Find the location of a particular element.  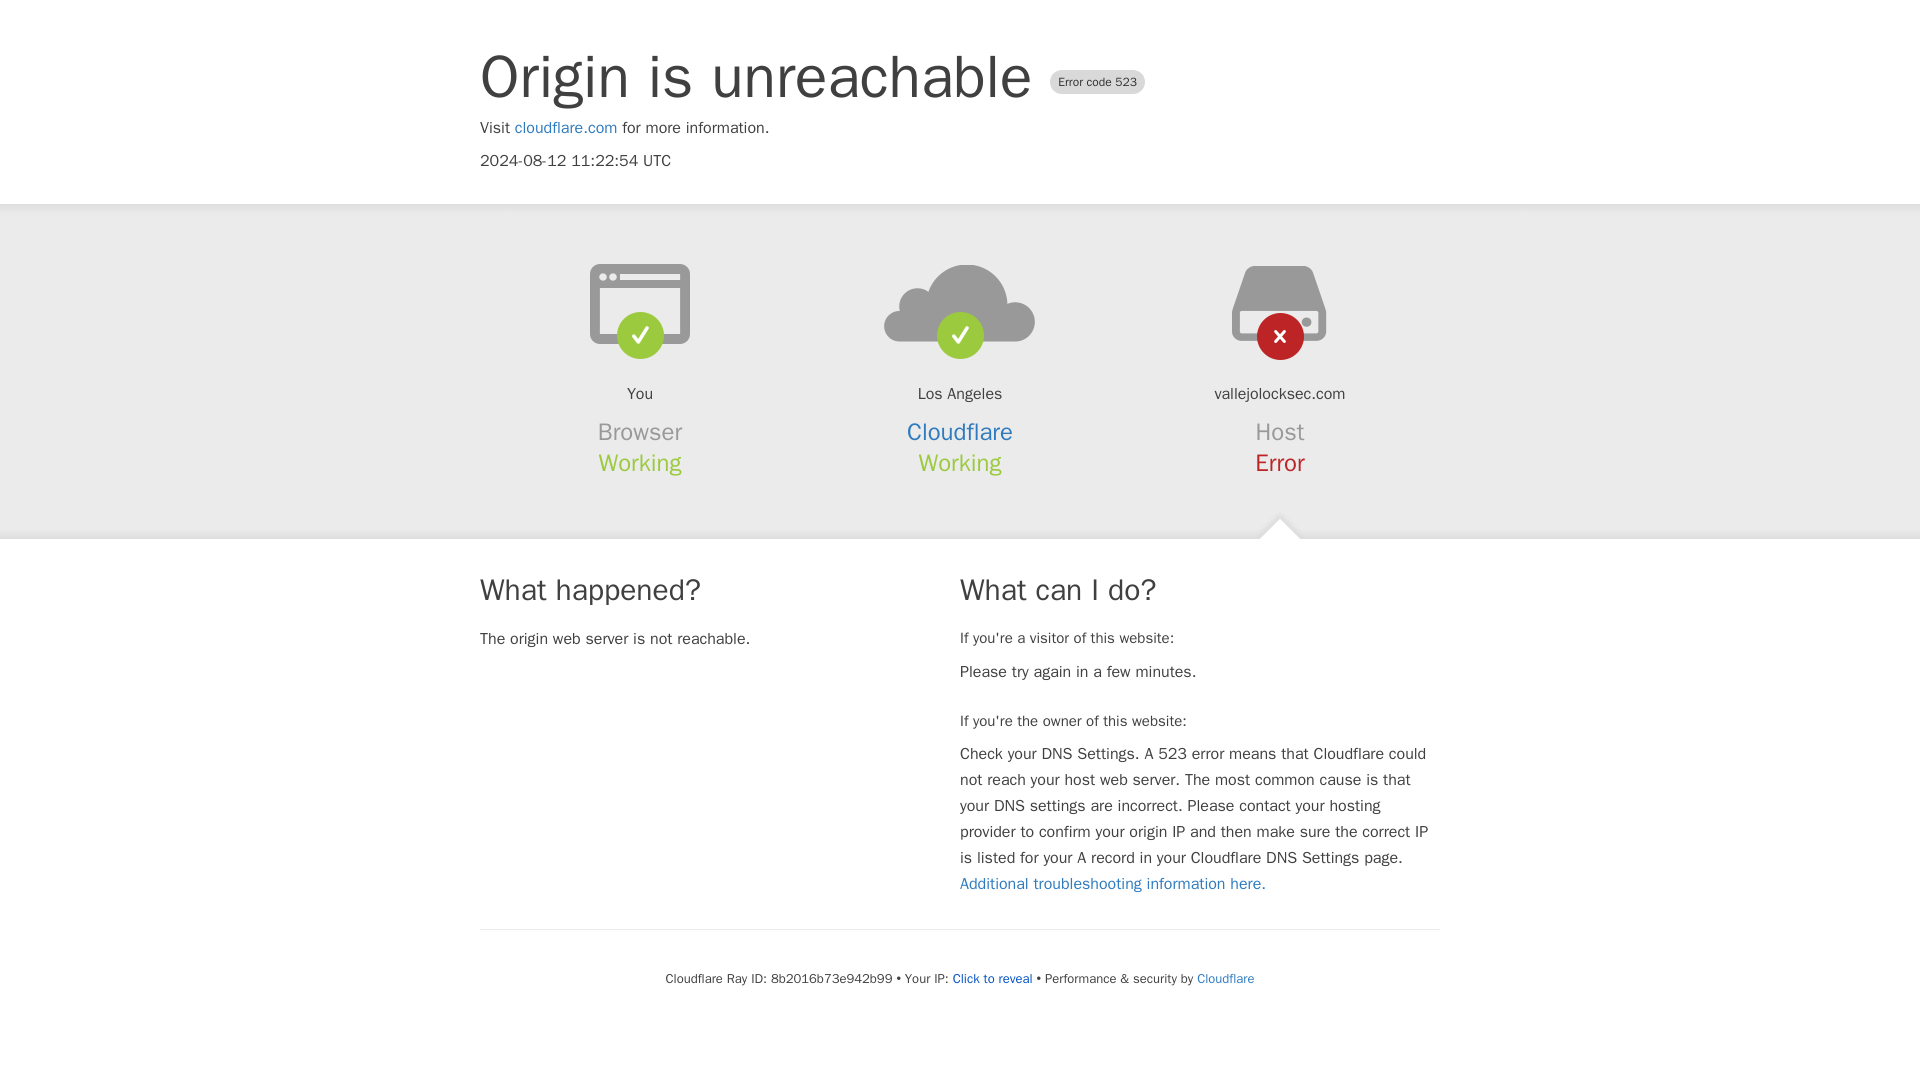

Cloudflare is located at coordinates (1224, 978).